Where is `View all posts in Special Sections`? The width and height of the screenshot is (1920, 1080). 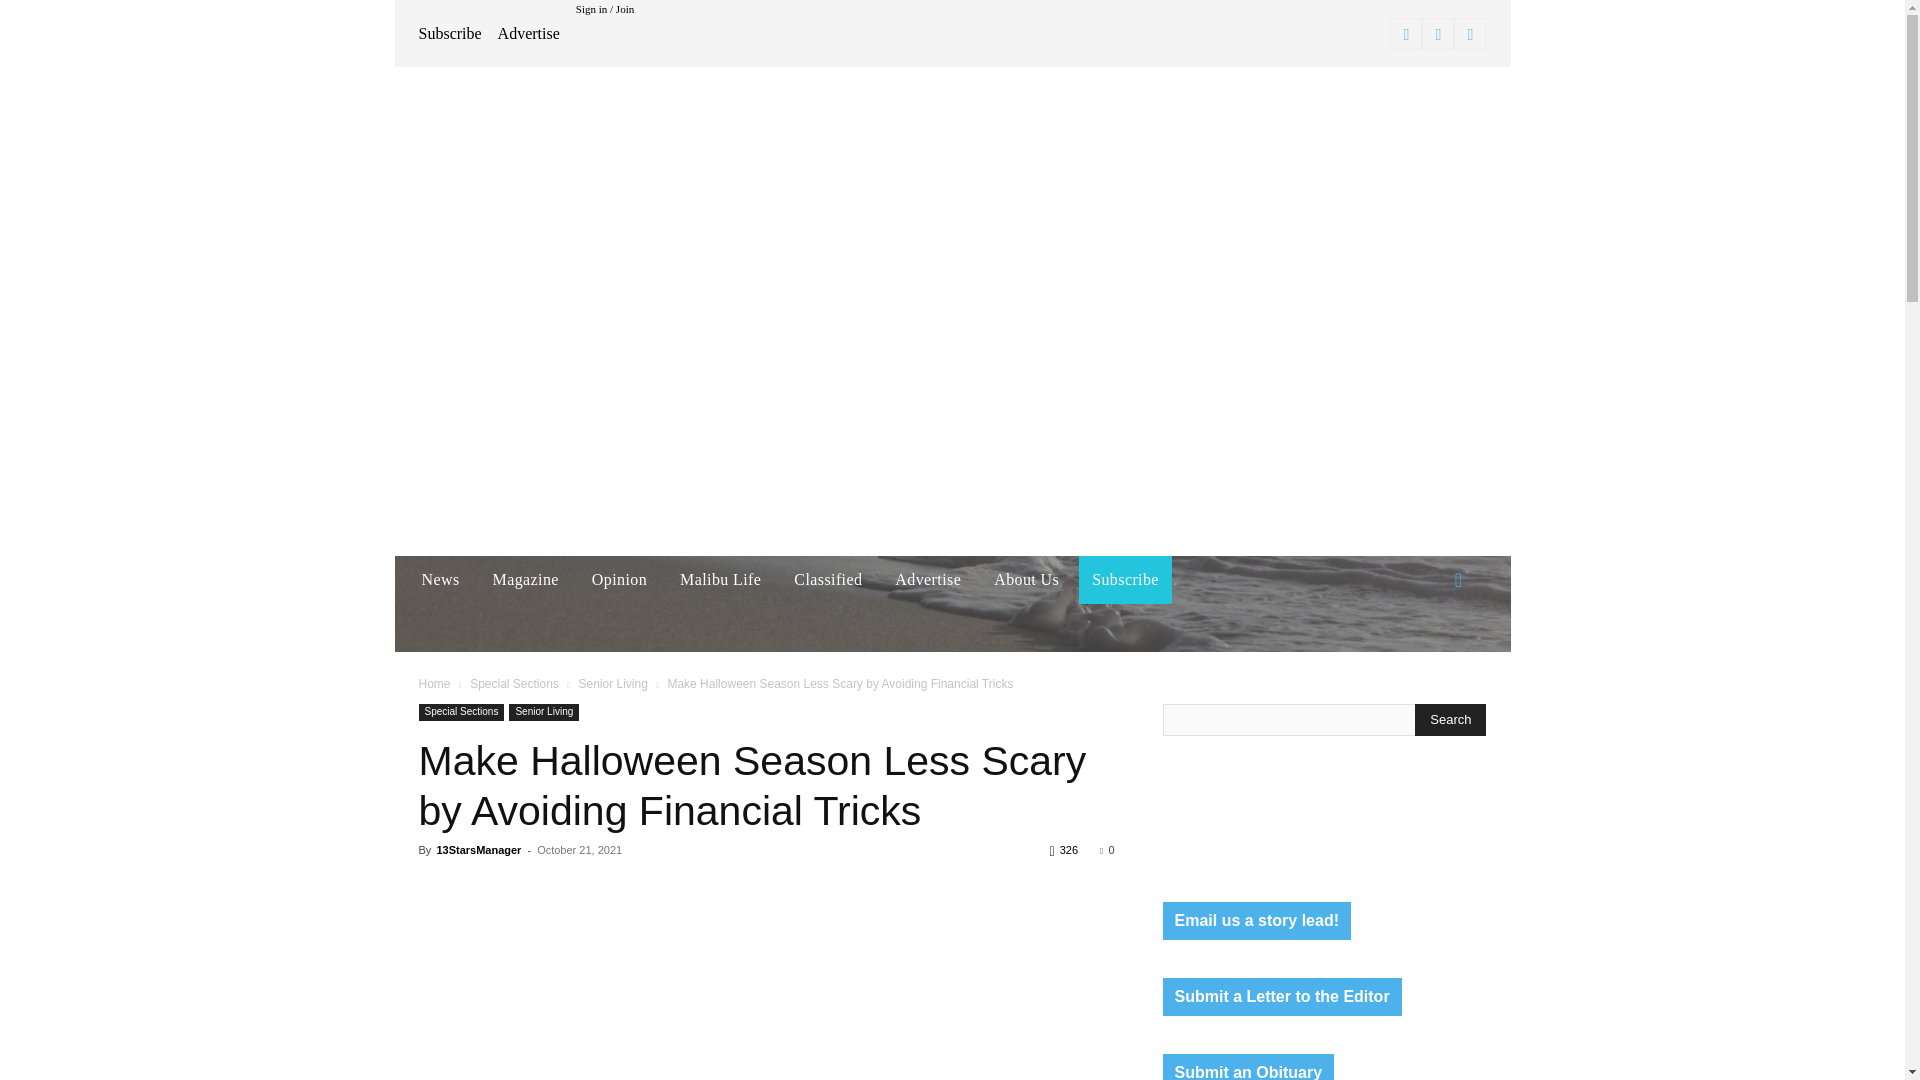
View all posts in Special Sections is located at coordinates (514, 684).